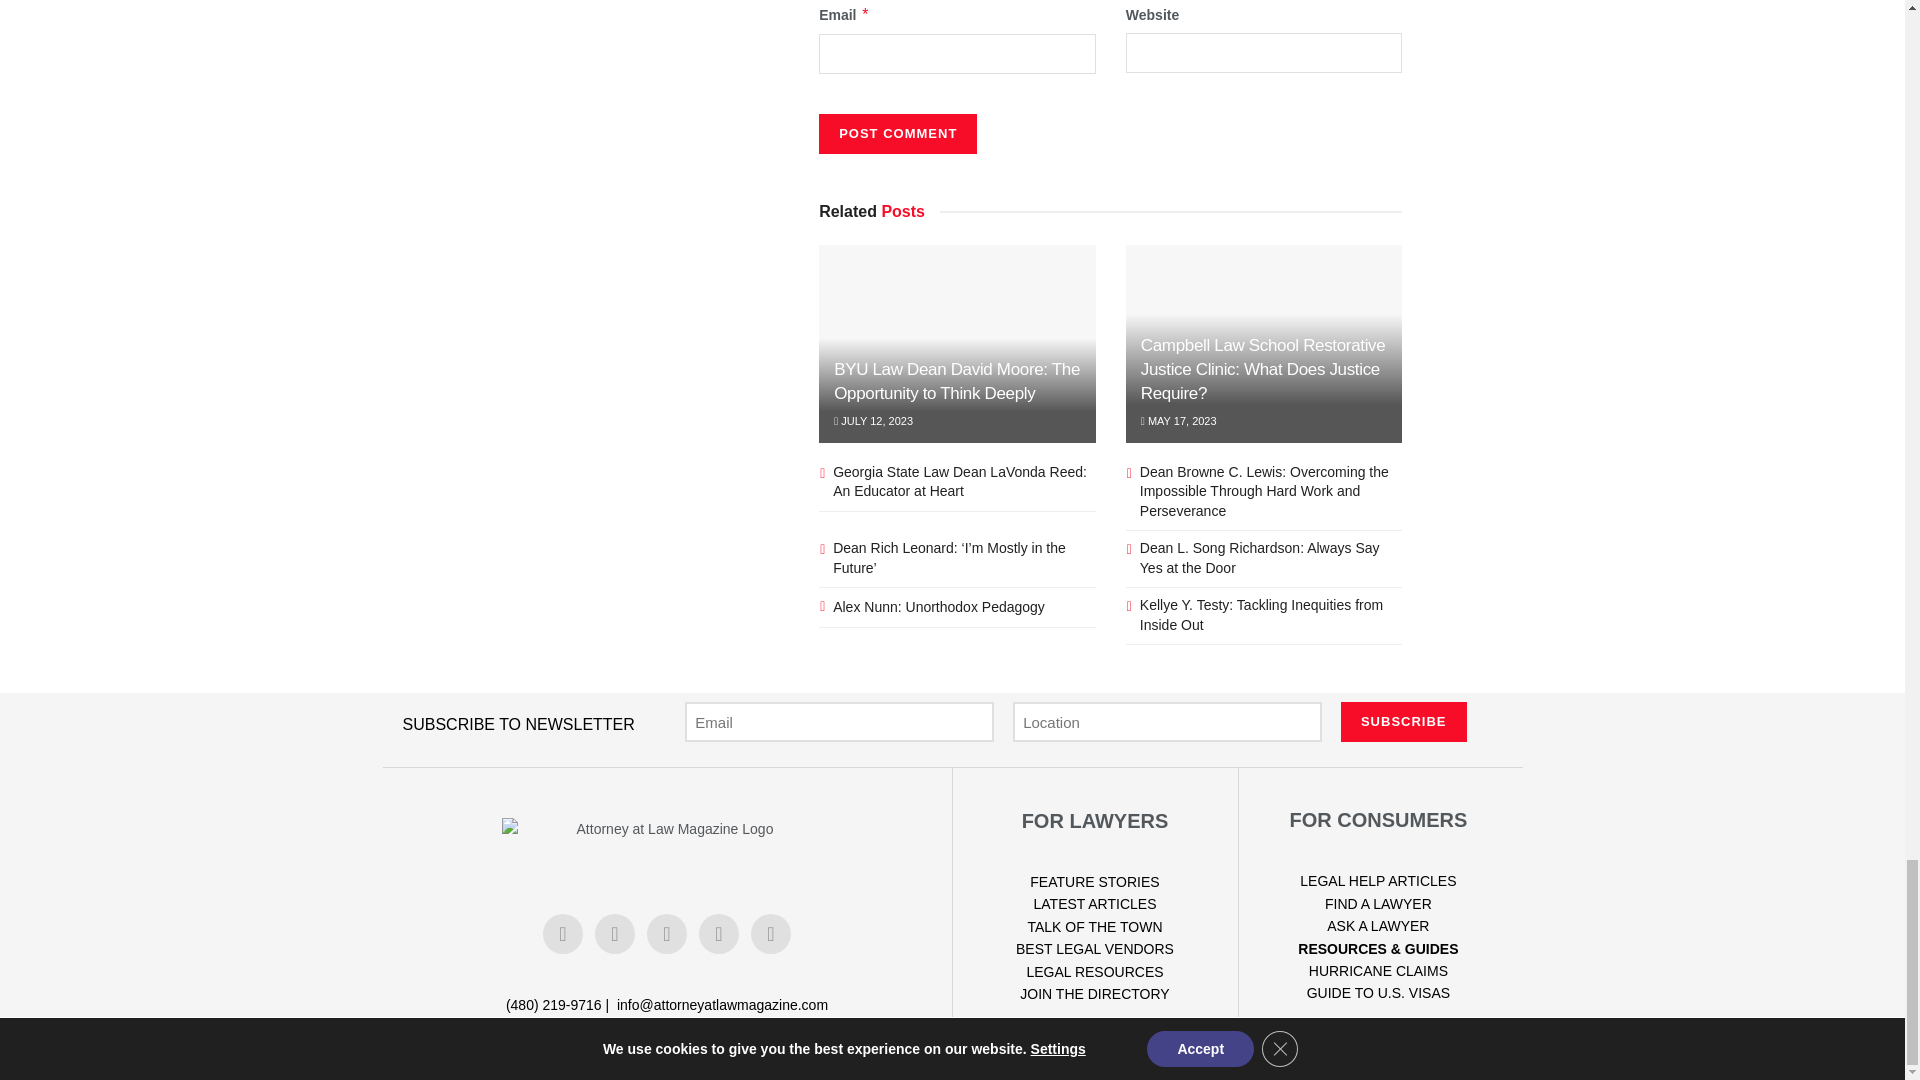 The width and height of the screenshot is (1920, 1080). Describe the element at coordinates (1403, 722) in the screenshot. I see `Subscribe` at that location.